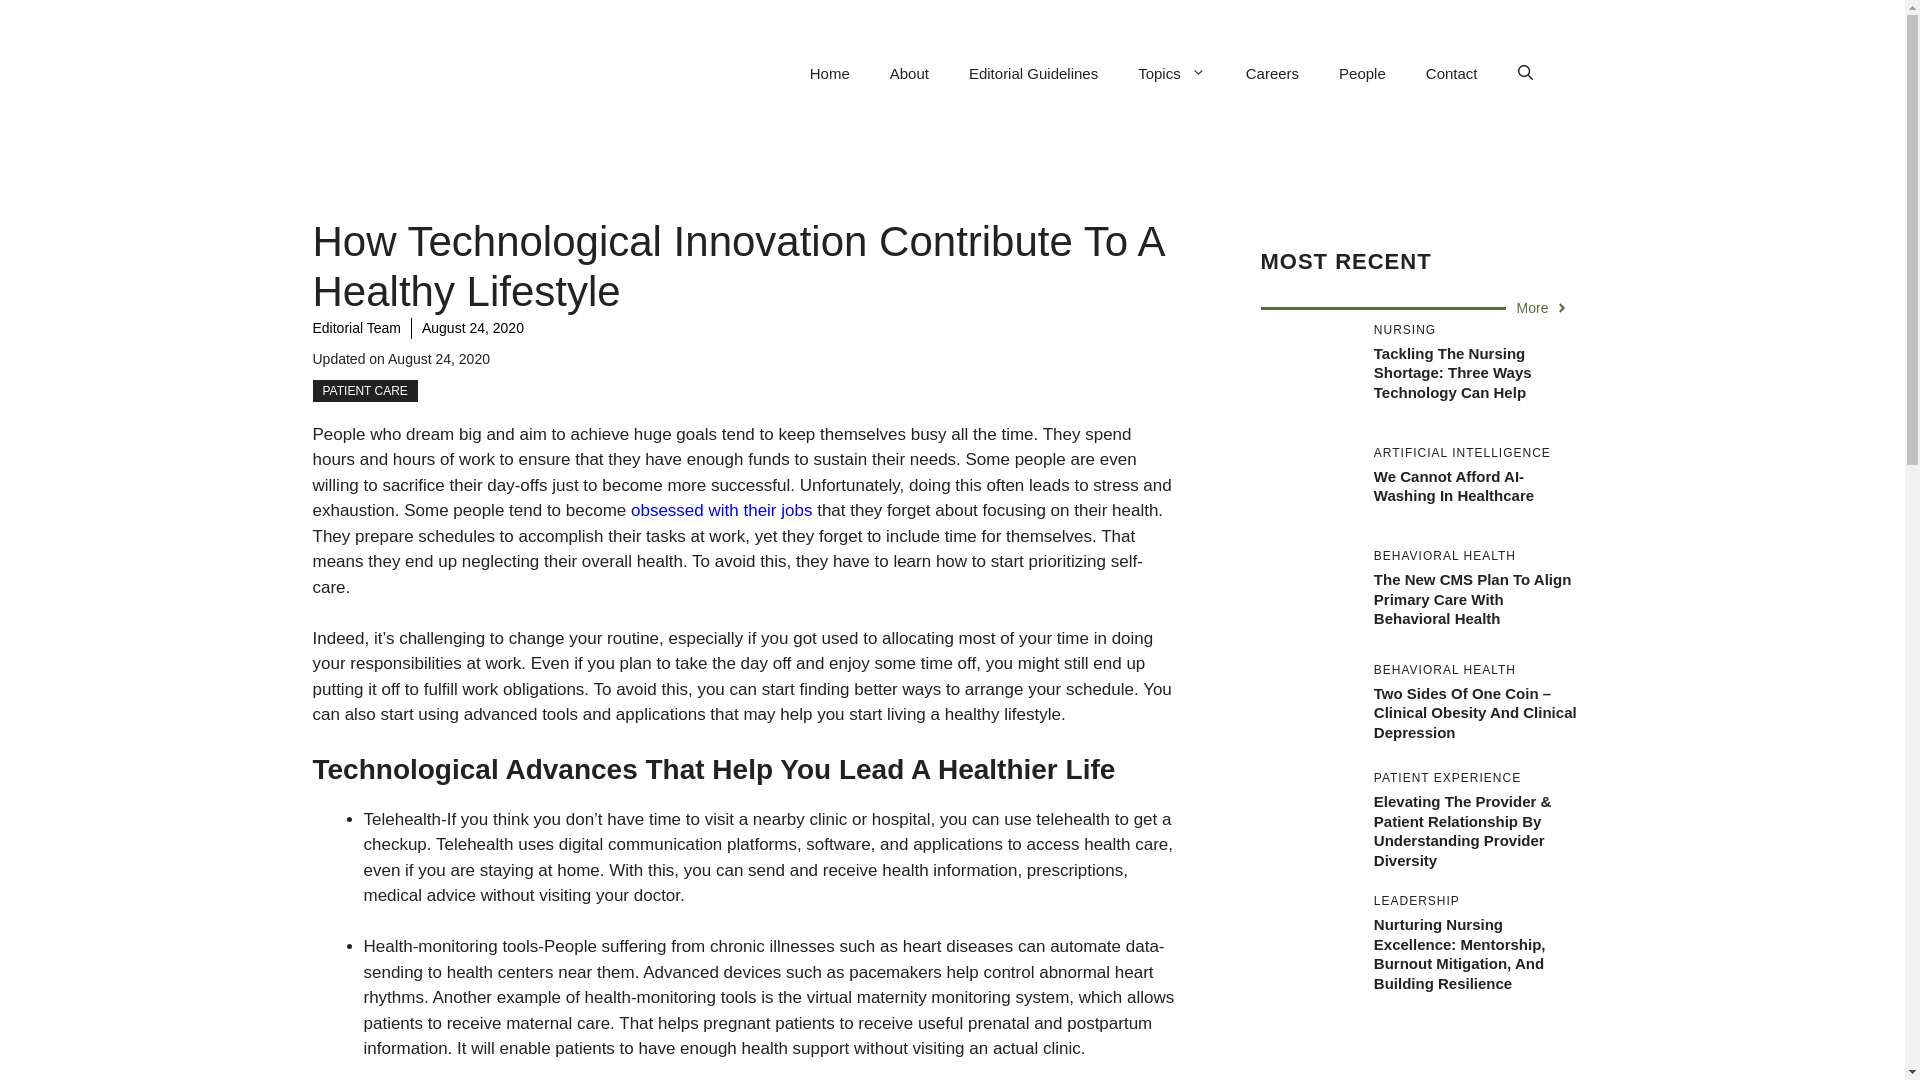  I want to click on obsessed with their jobs, so click(722, 510).